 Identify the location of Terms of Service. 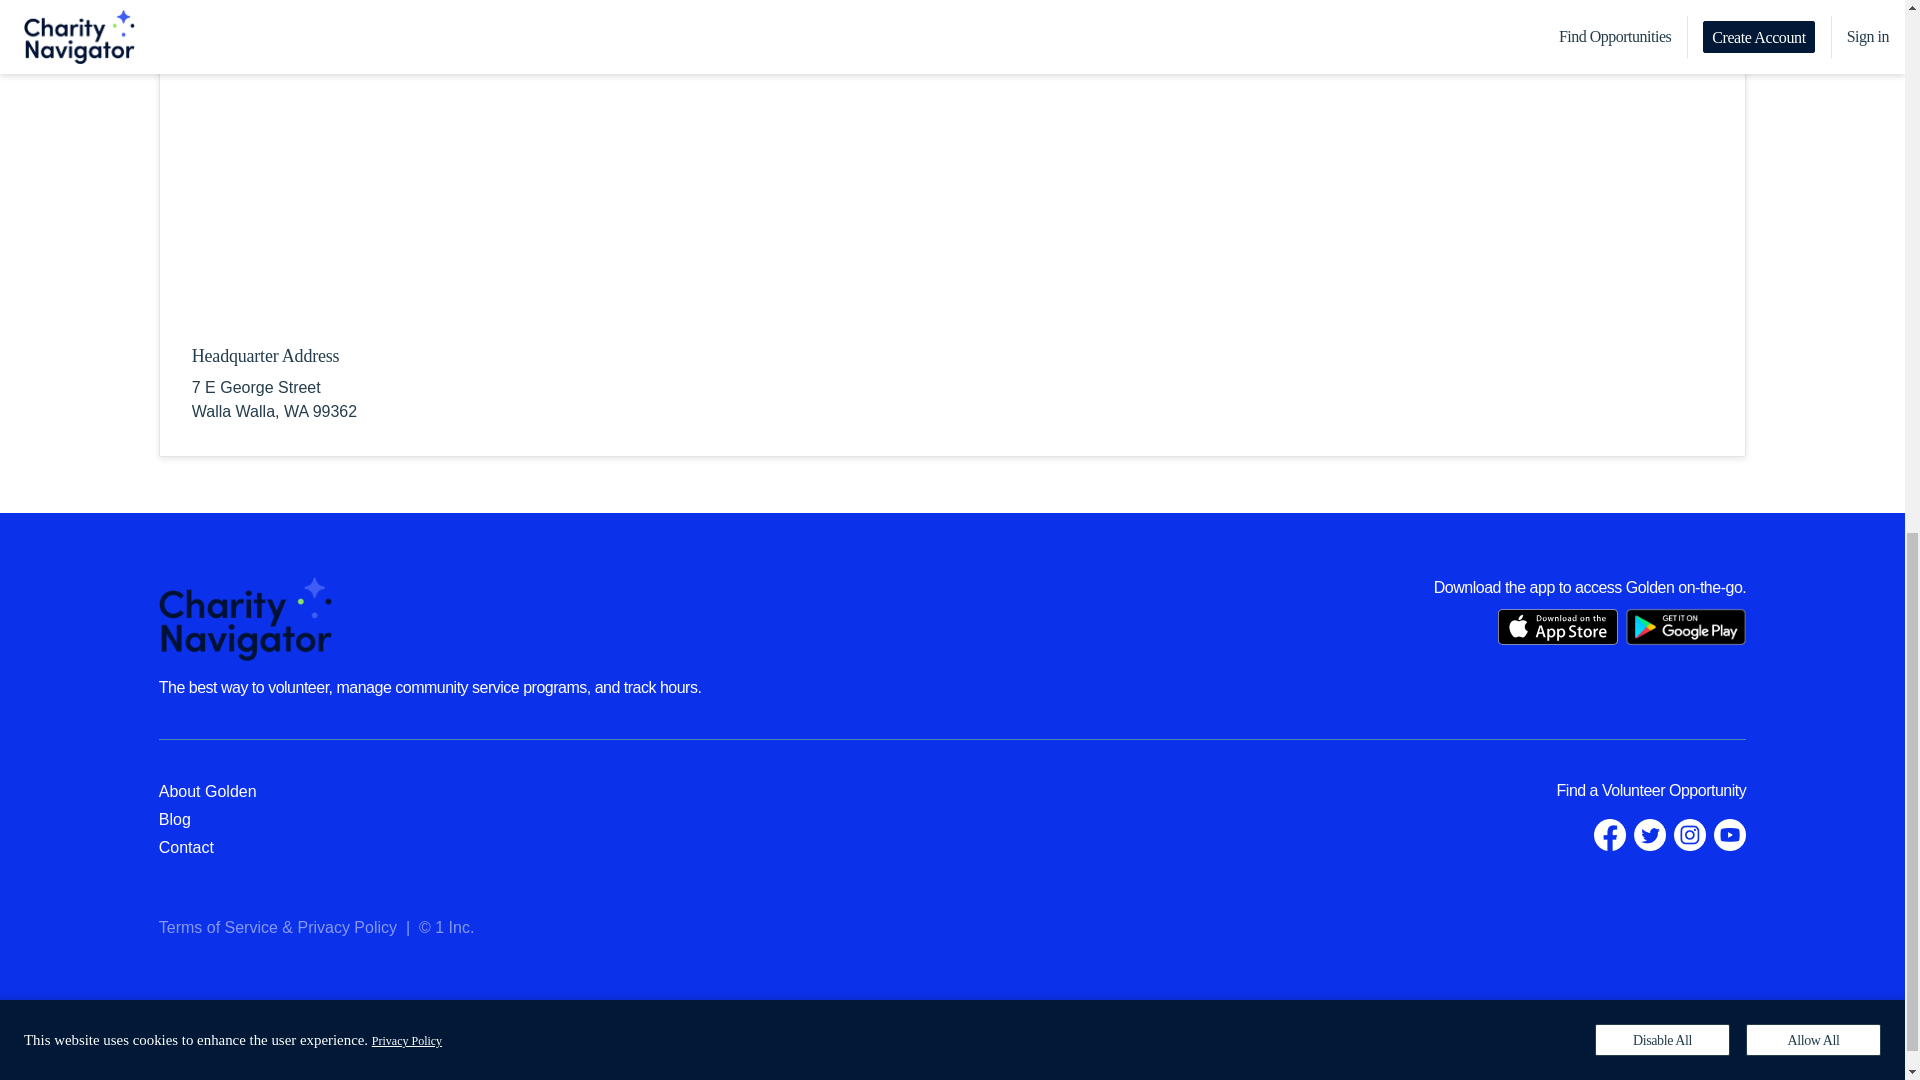
(218, 928).